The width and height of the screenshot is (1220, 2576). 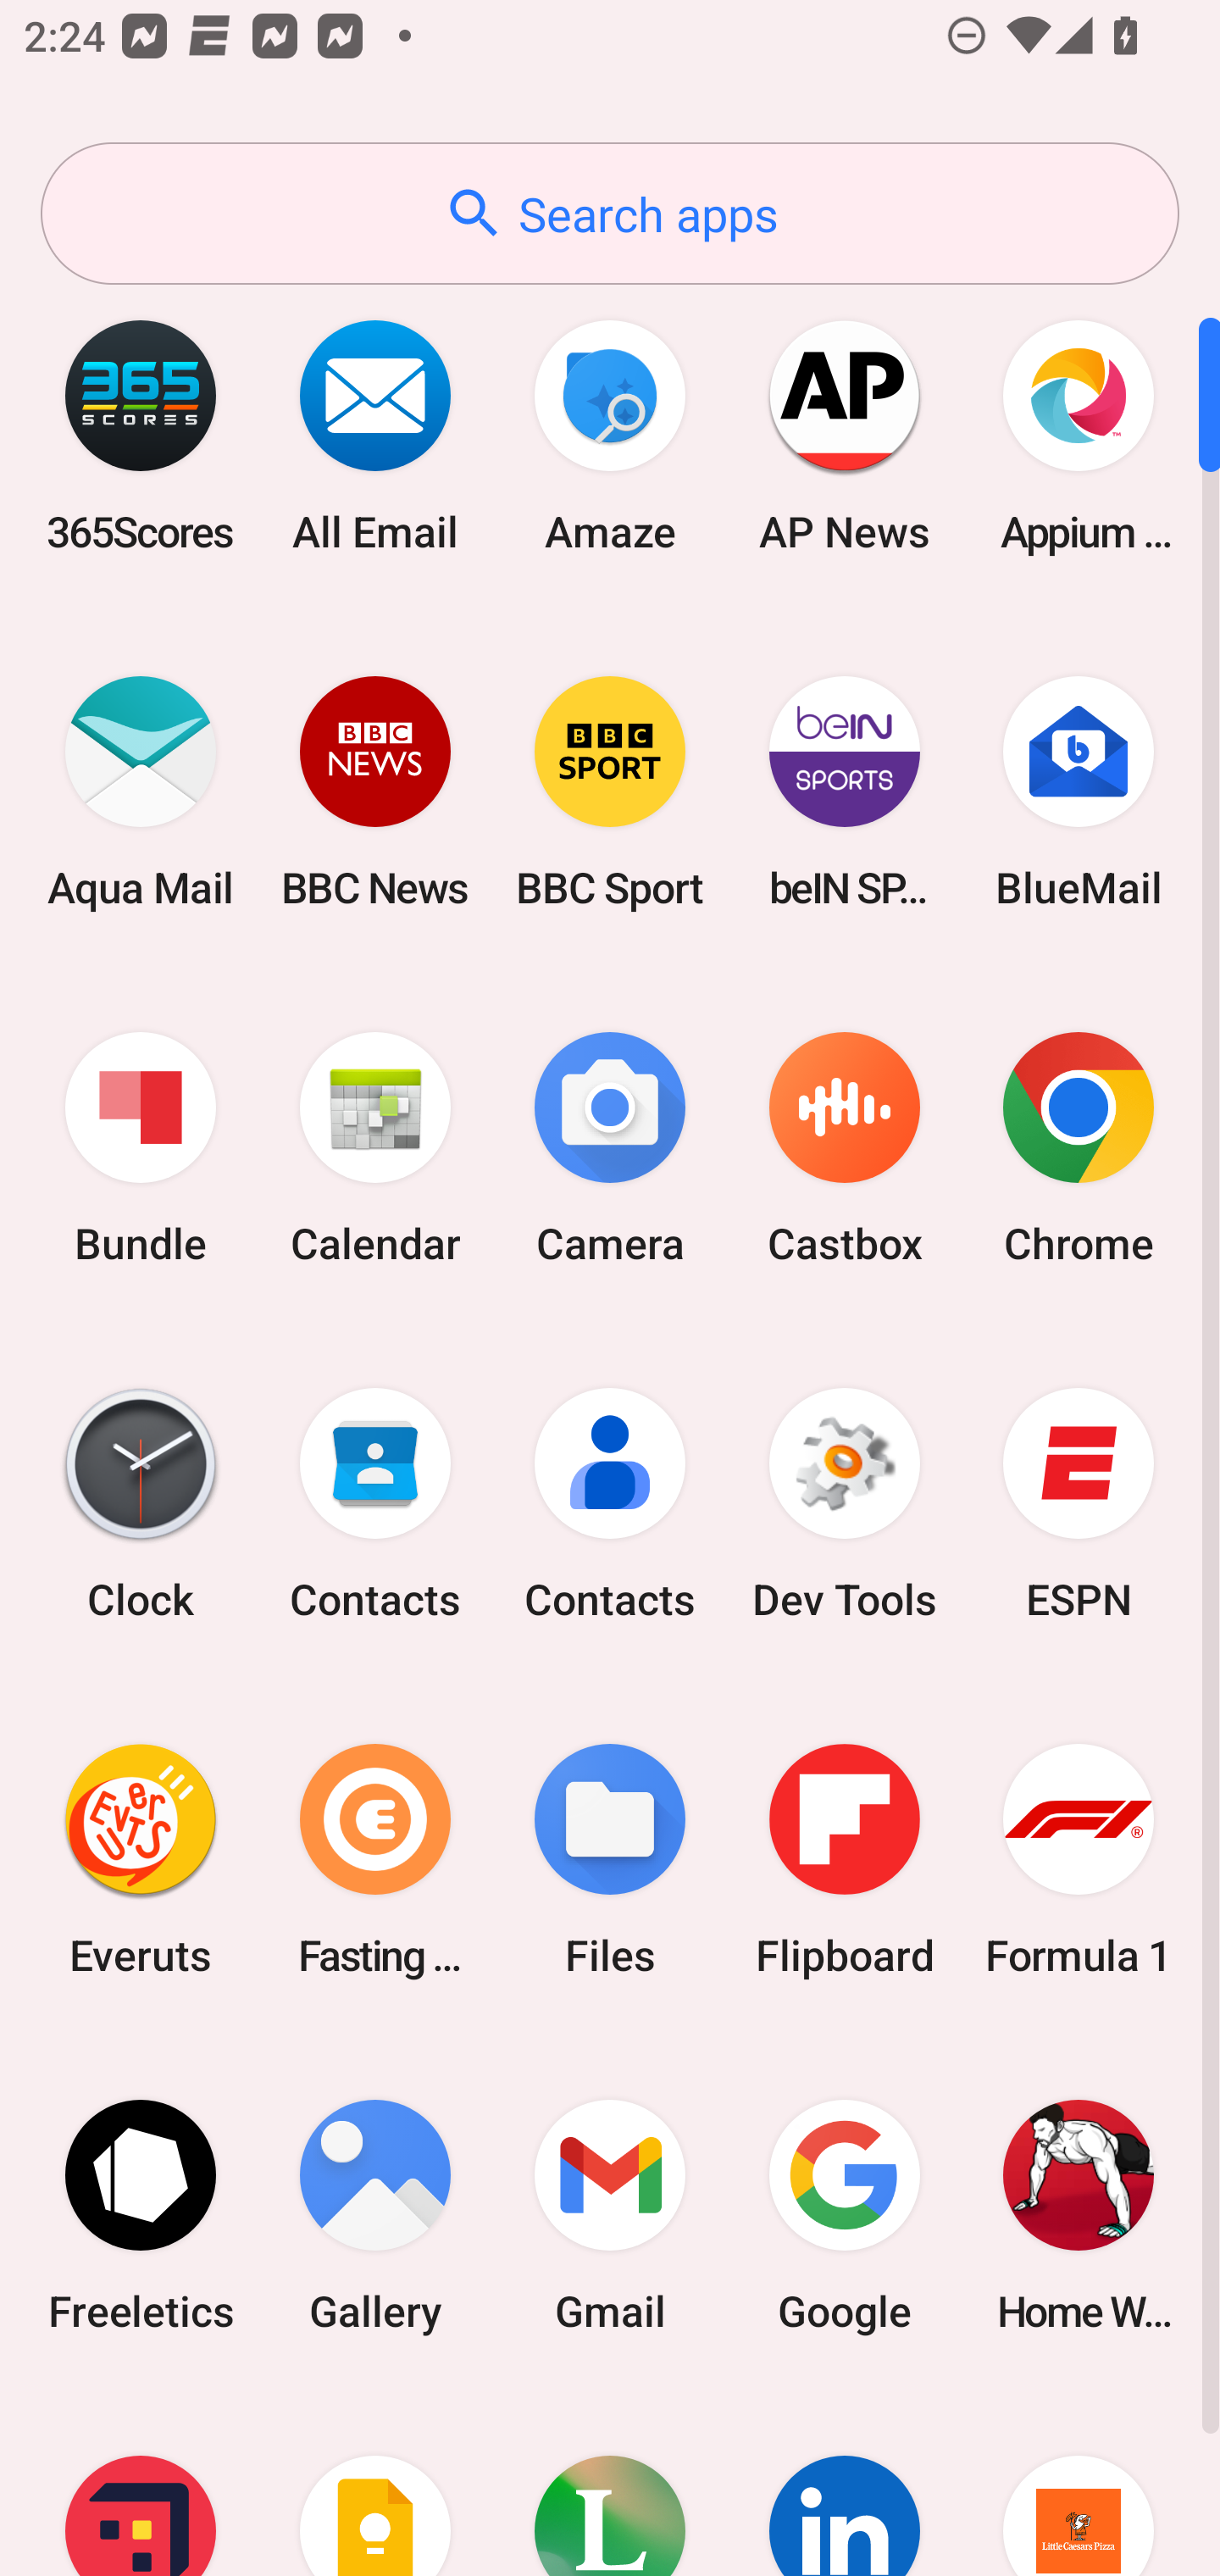 I want to click on Keep Notes, so click(x=375, y=2484).